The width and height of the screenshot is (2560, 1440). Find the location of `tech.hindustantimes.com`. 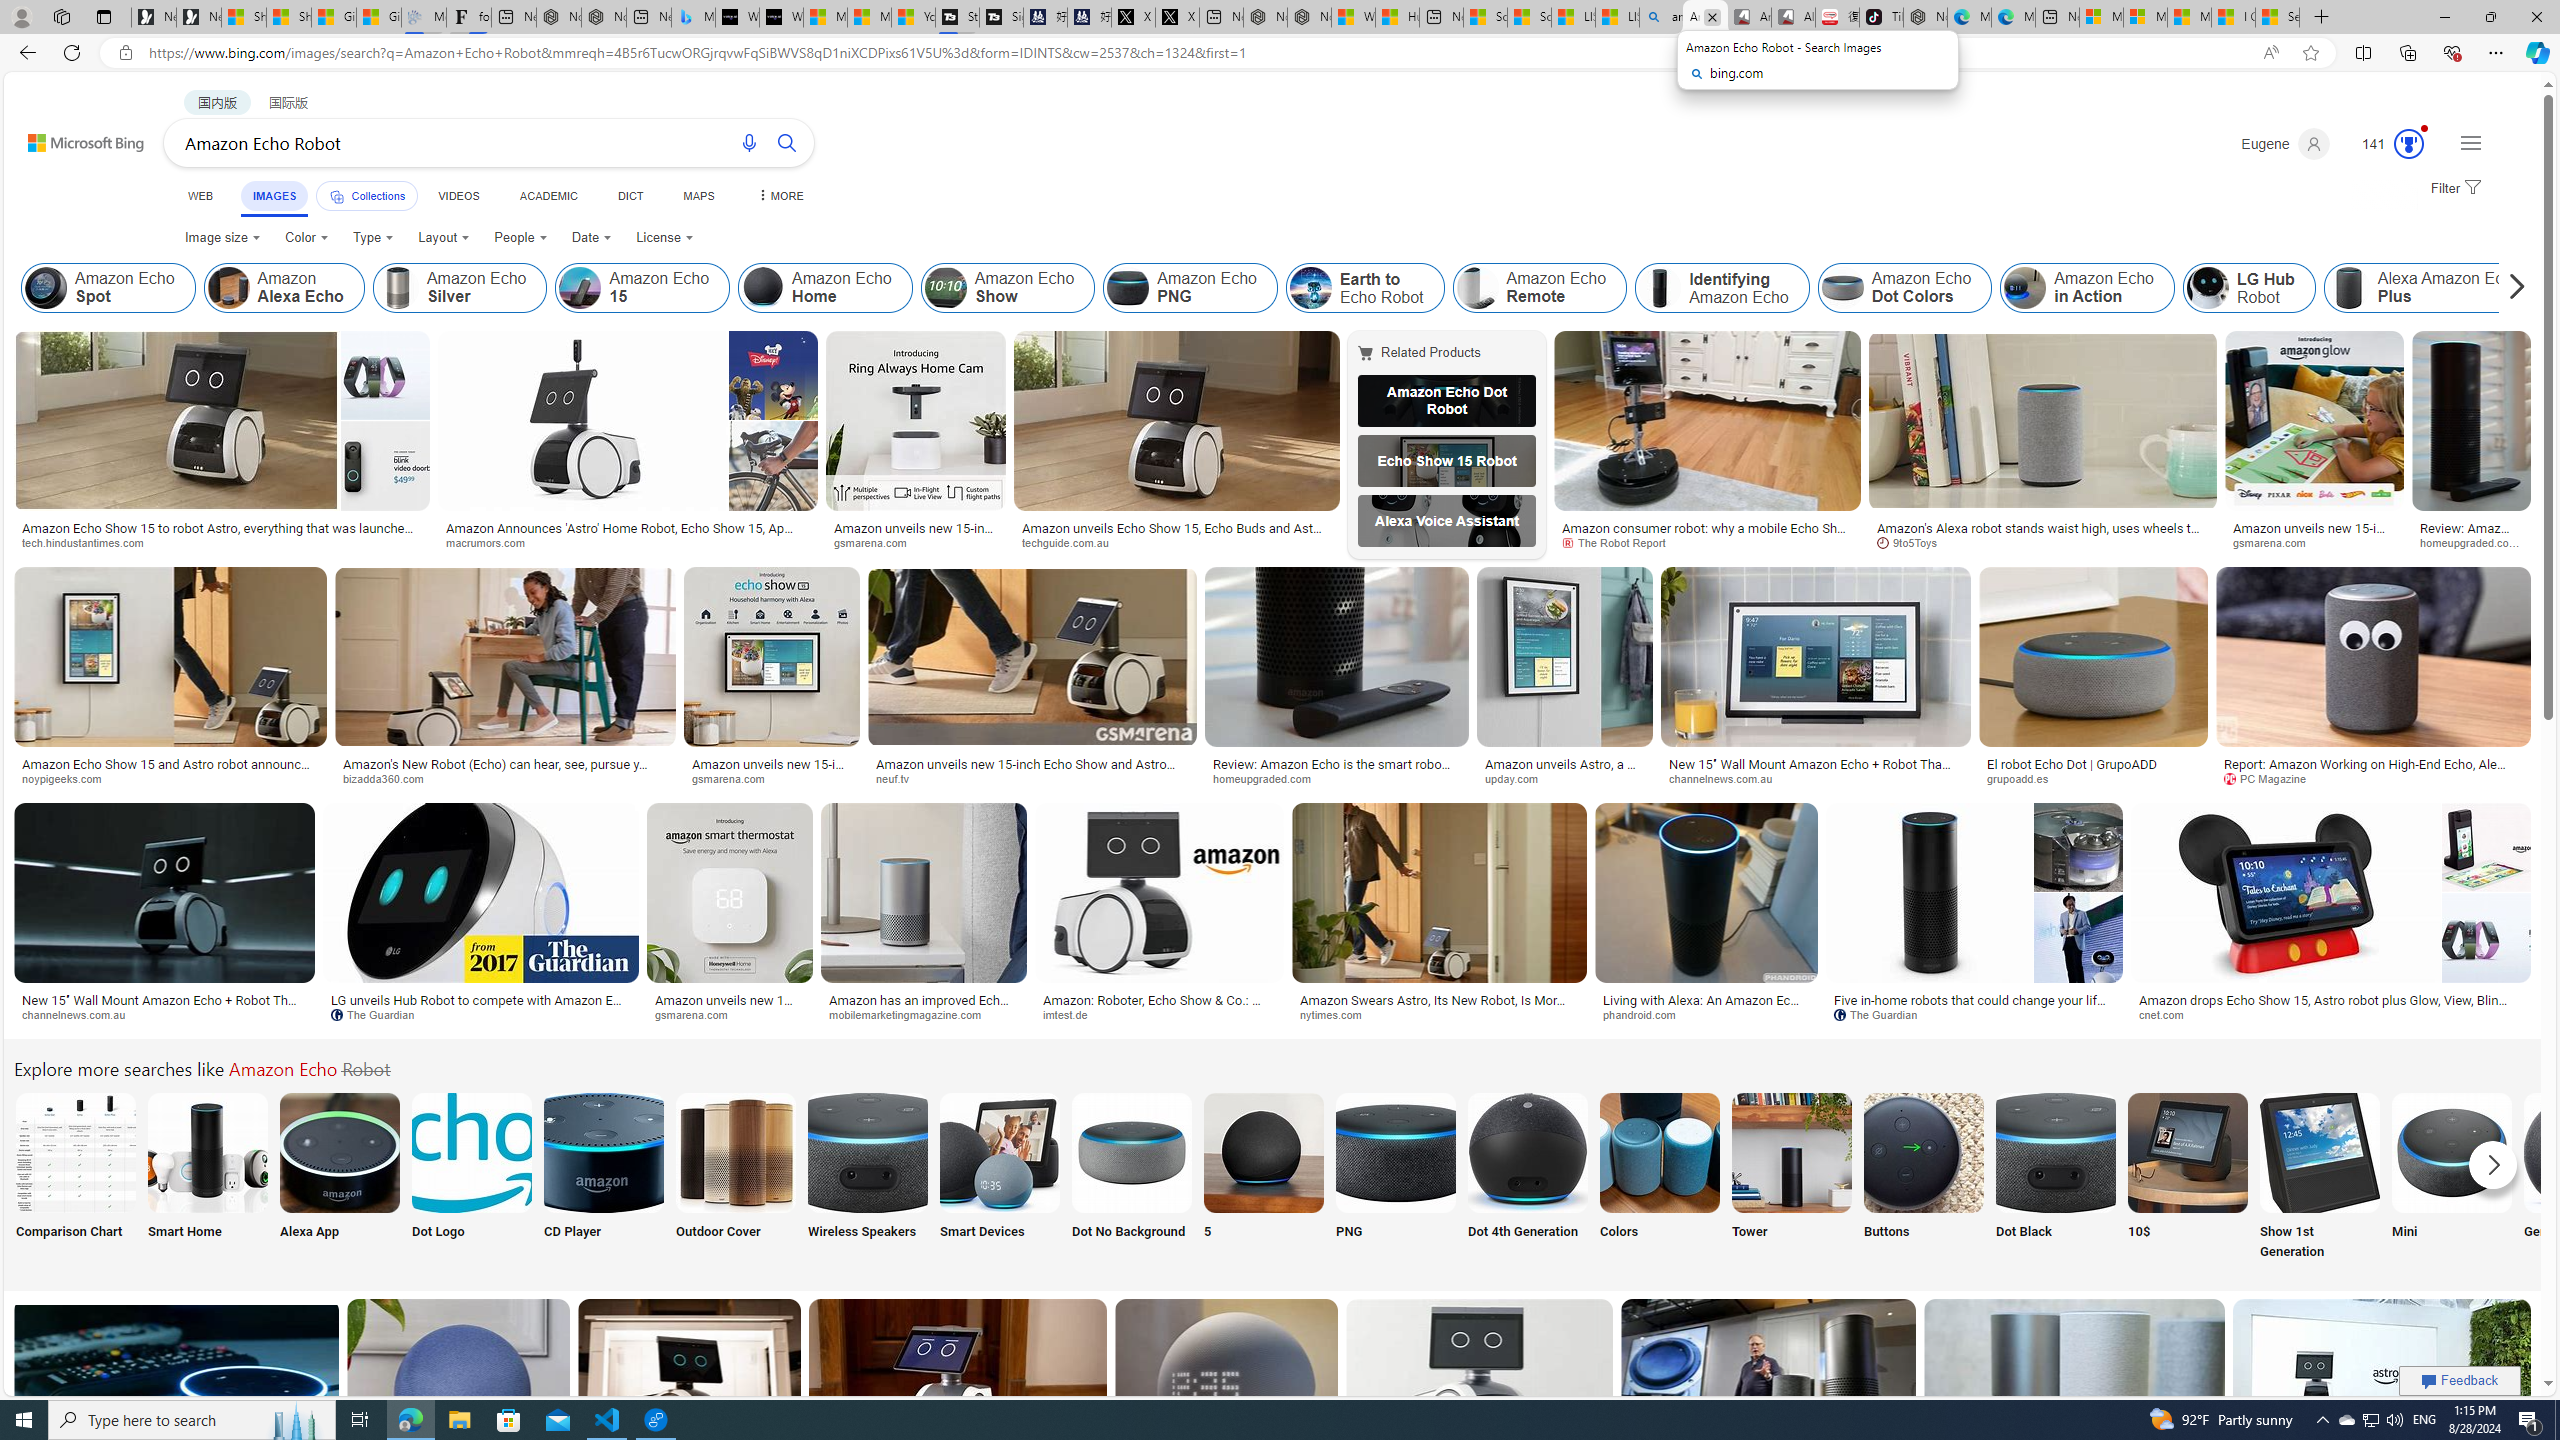

tech.hindustantimes.com is located at coordinates (222, 543).